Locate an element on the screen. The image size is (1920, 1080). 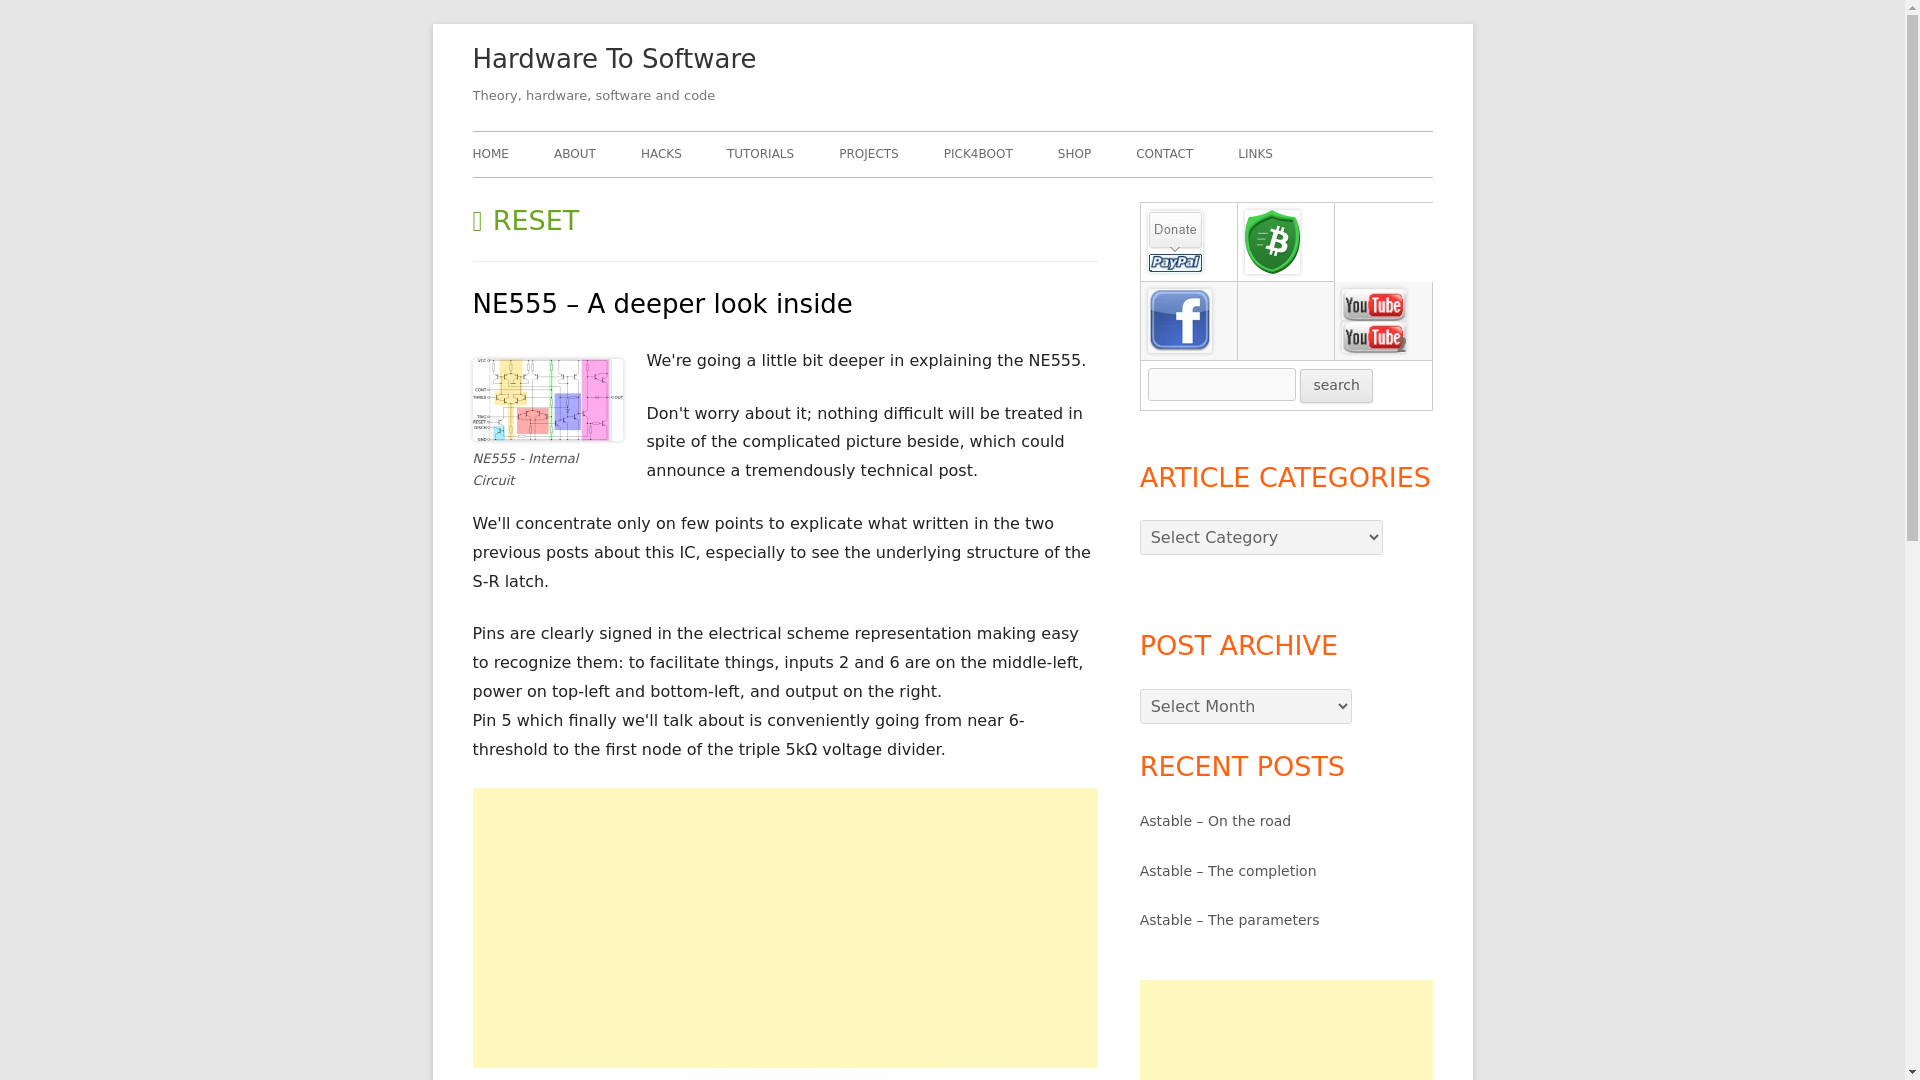
Advertisement is located at coordinates (784, 928).